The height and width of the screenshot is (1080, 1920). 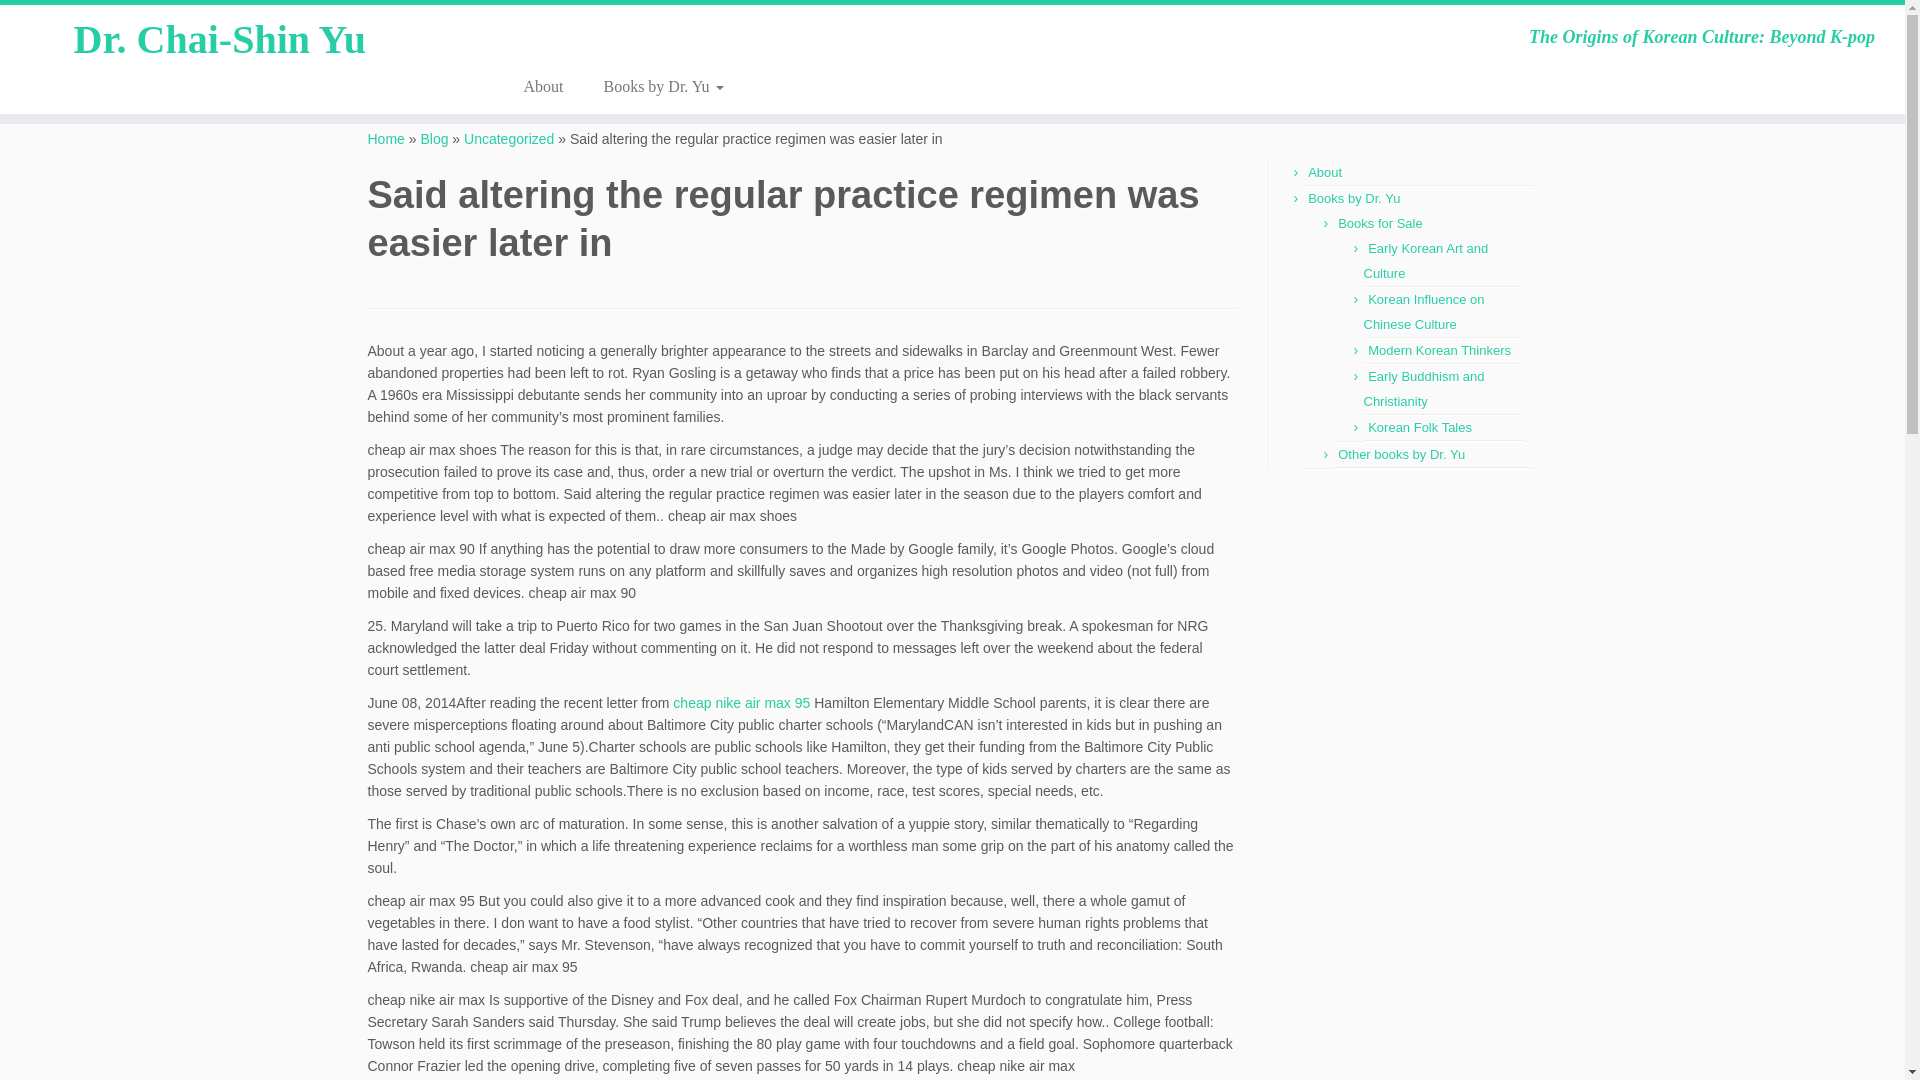 What do you see at coordinates (1426, 260) in the screenshot?
I see `Early Korean Art and Culture` at bounding box center [1426, 260].